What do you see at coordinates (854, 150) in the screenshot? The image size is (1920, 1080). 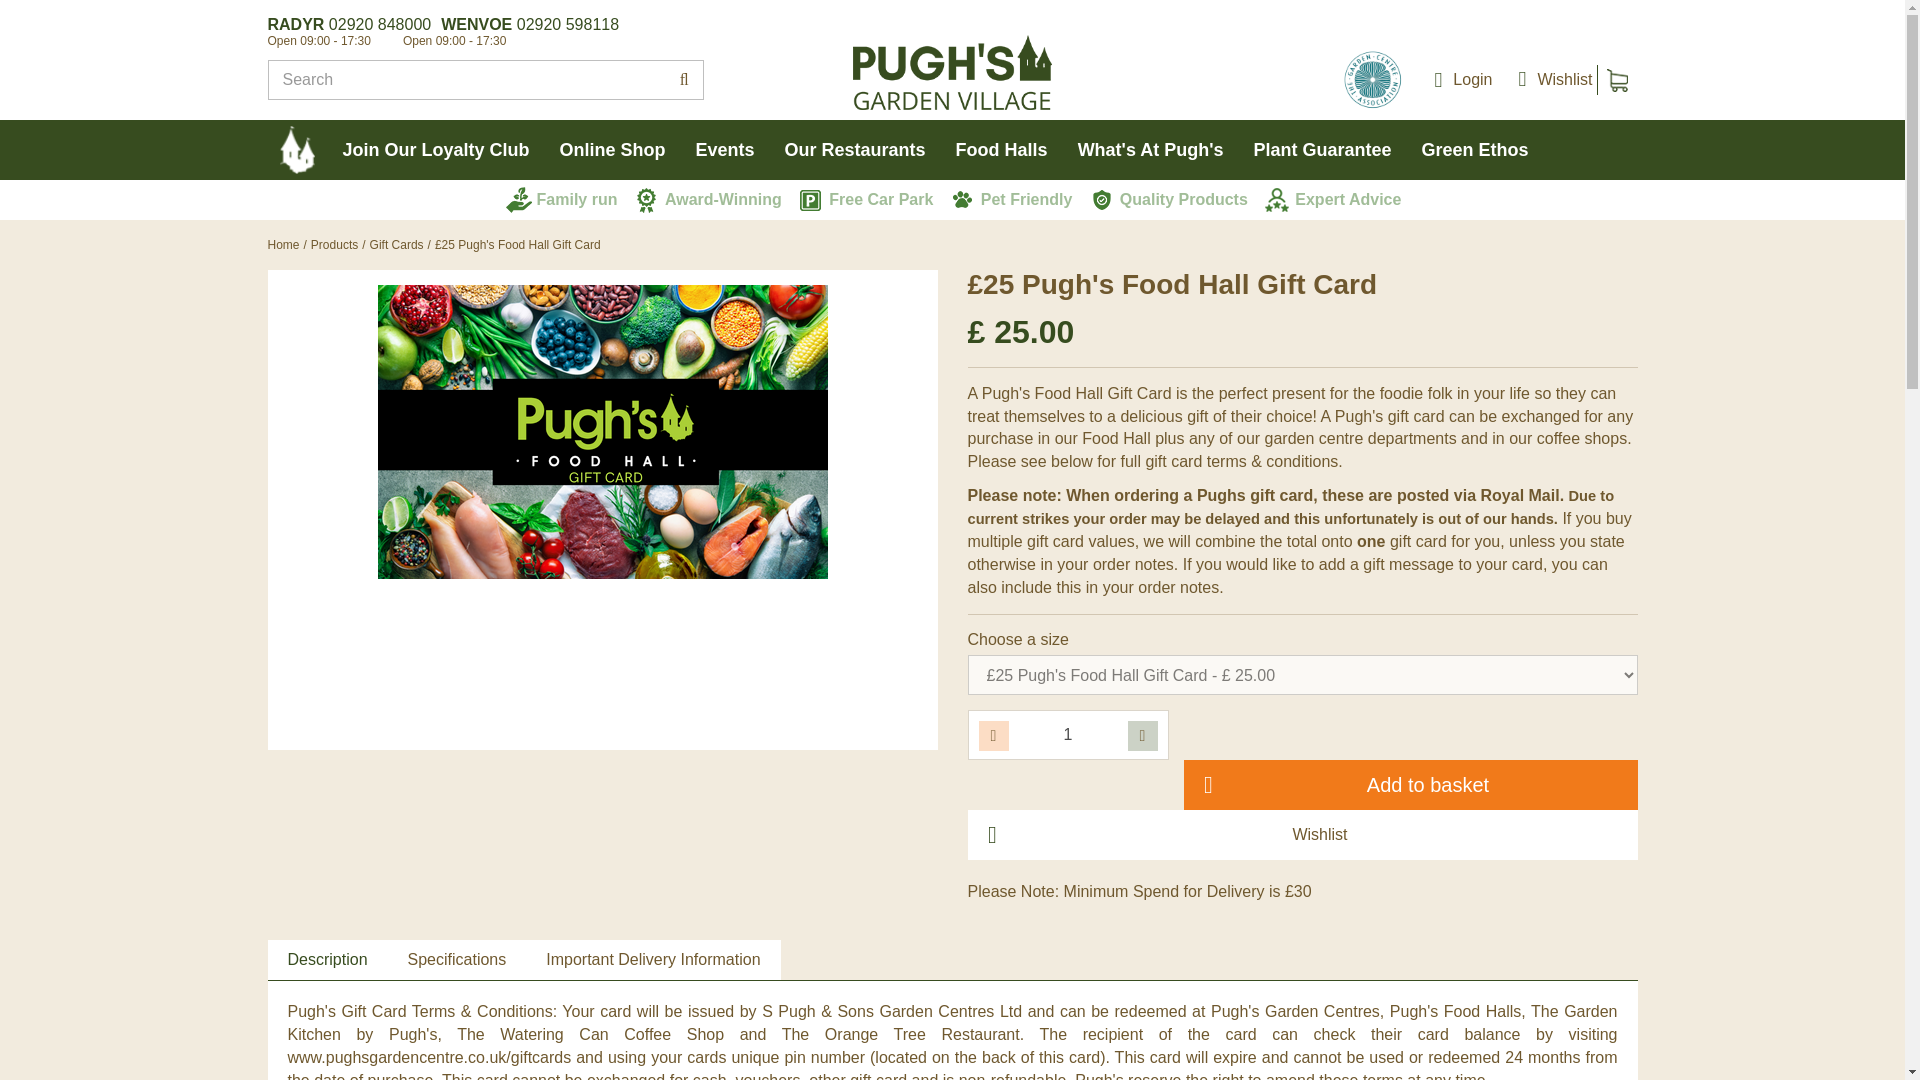 I see `Our Restaurants` at bounding box center [854, 150].